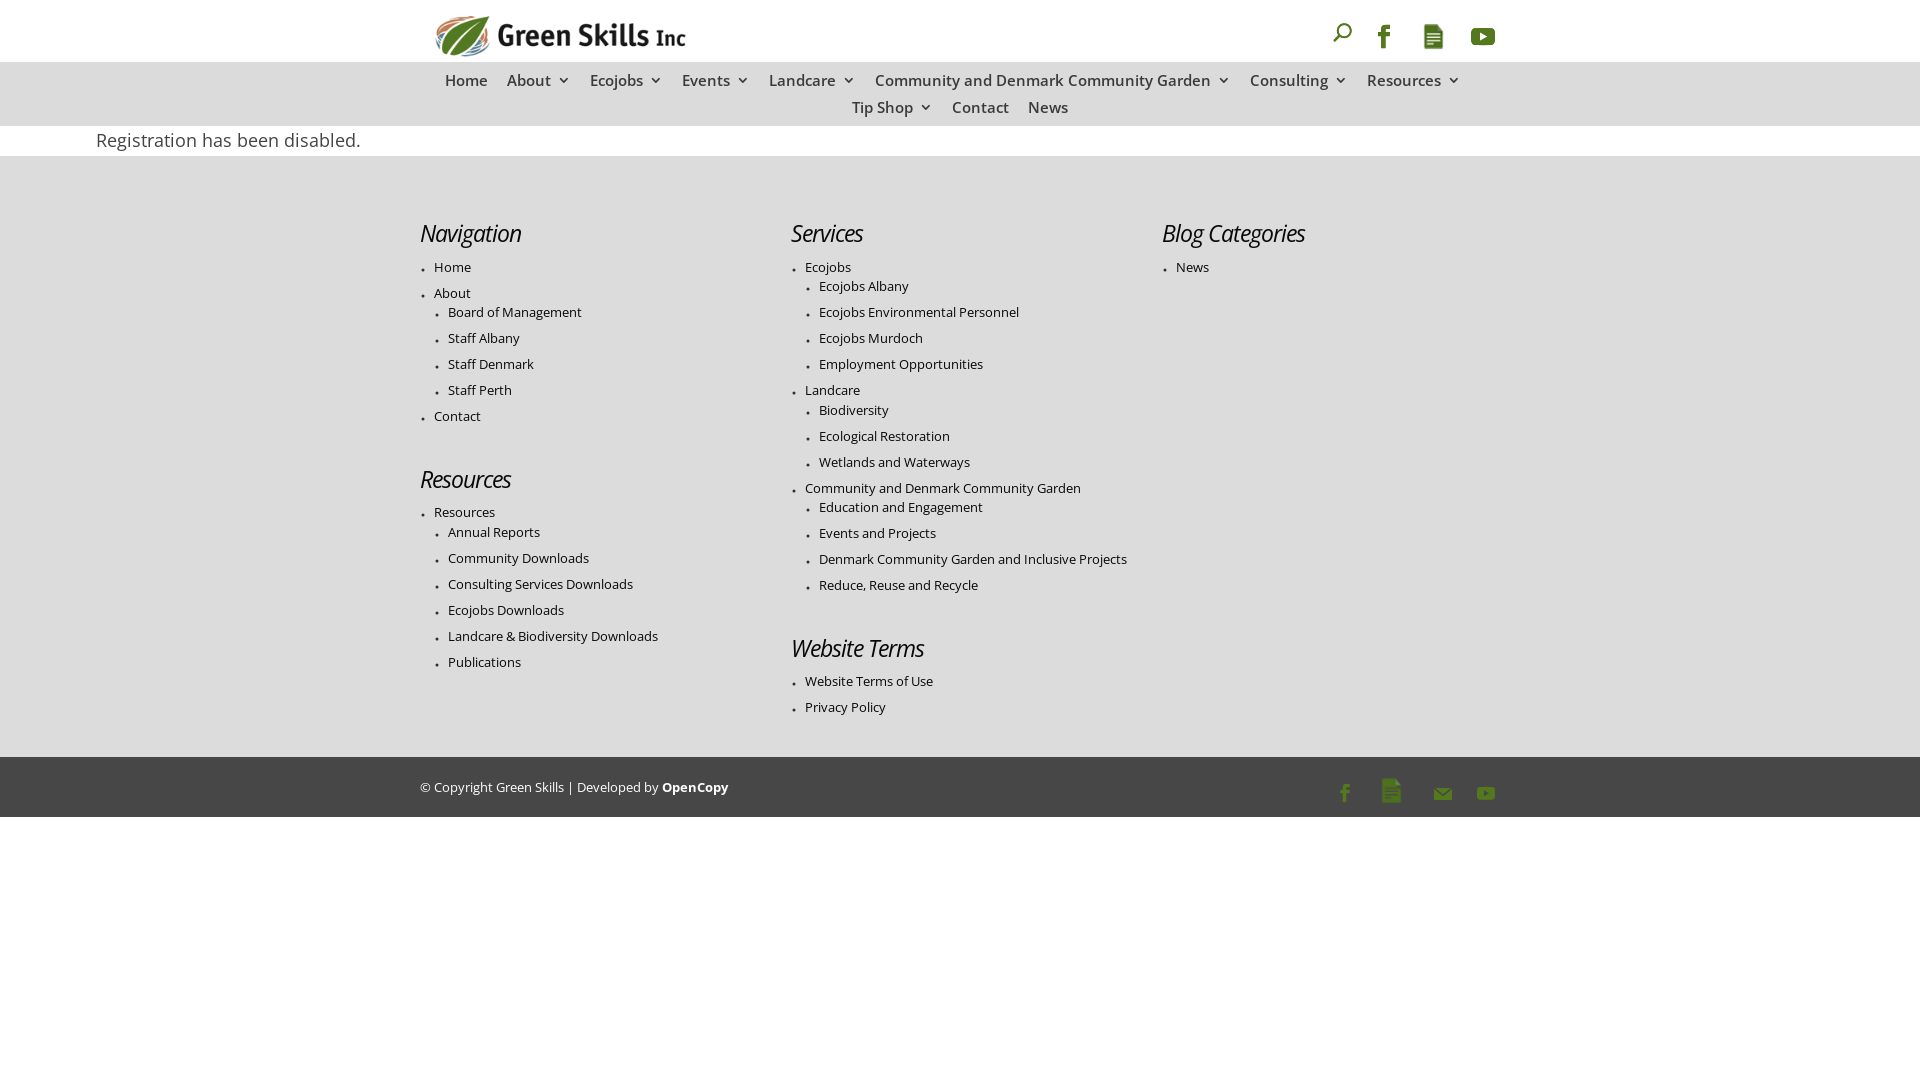  I want to click on Annual Reports, so click(494, 532).